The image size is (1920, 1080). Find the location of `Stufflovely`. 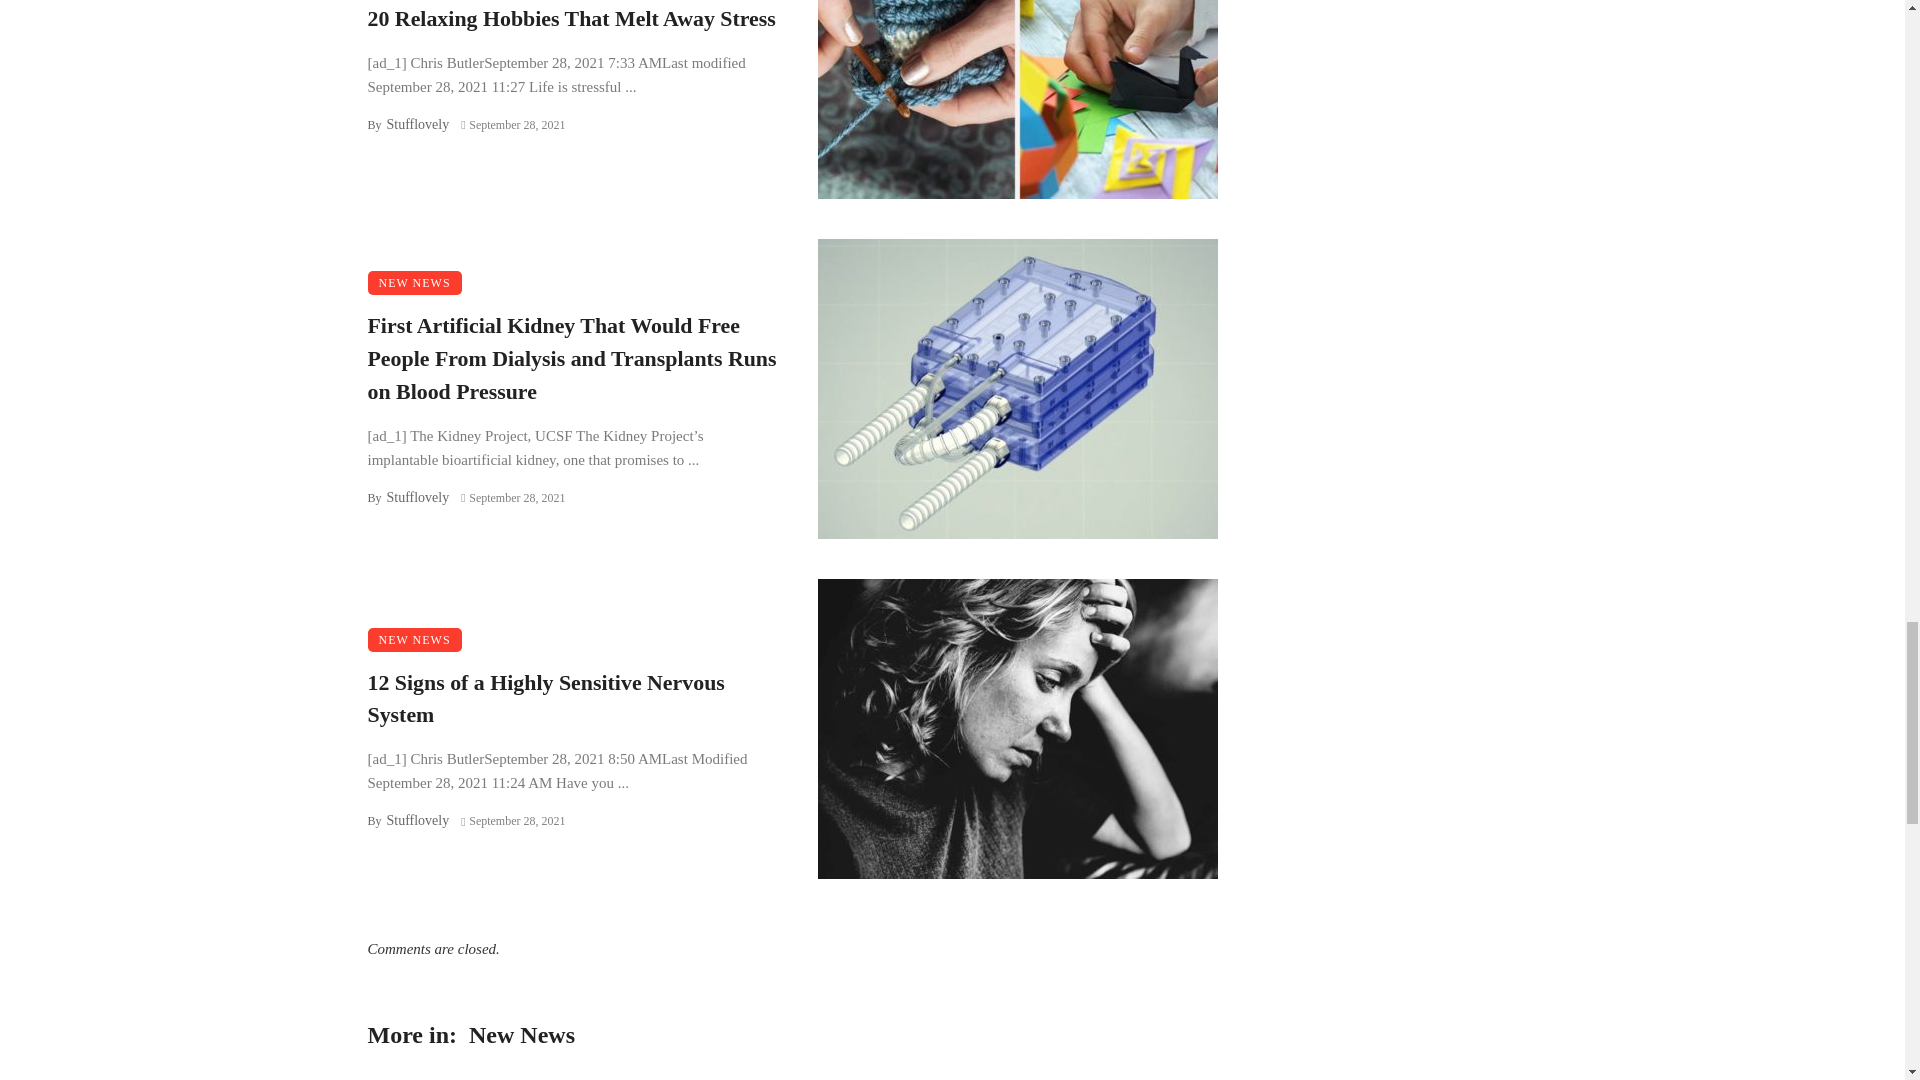

Stufflovely is located at coordinates (417, 124).